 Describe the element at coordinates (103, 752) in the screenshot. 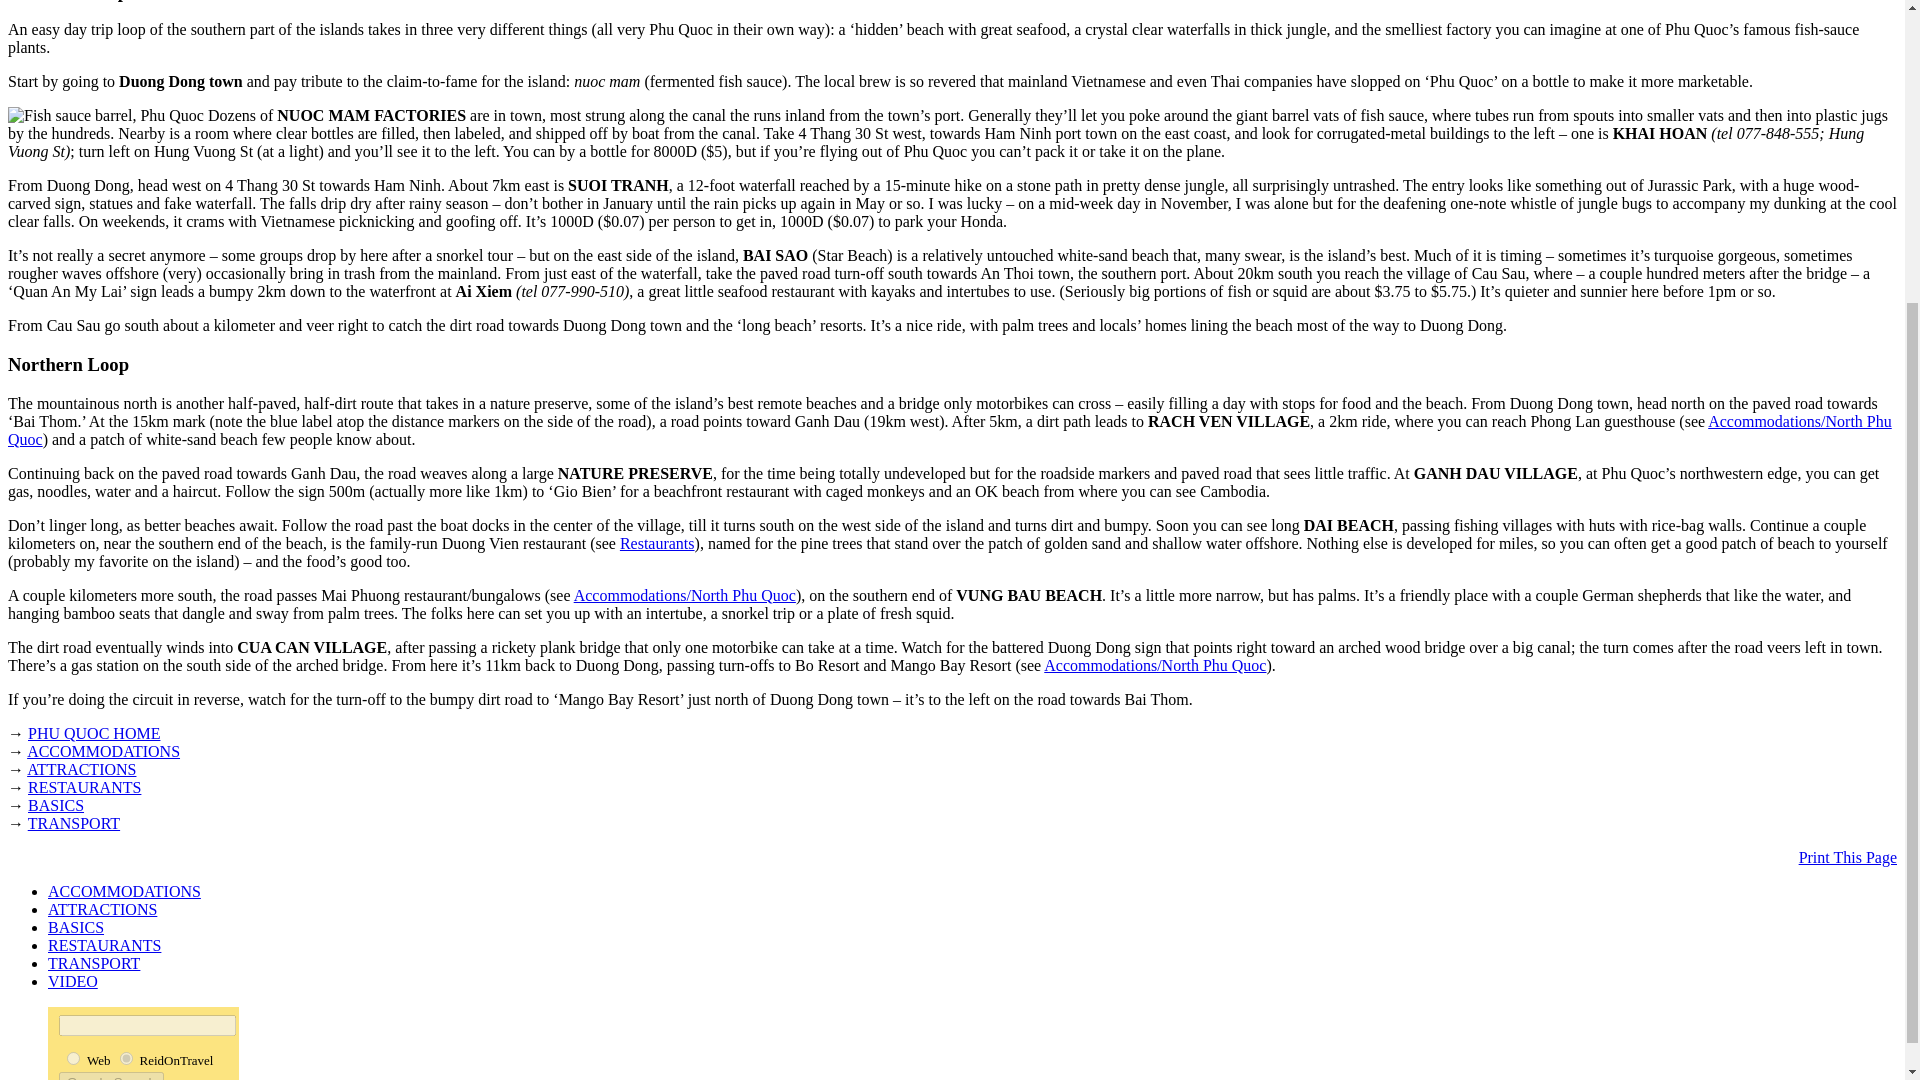

I see `ACCOMMODATIONS` at that location.